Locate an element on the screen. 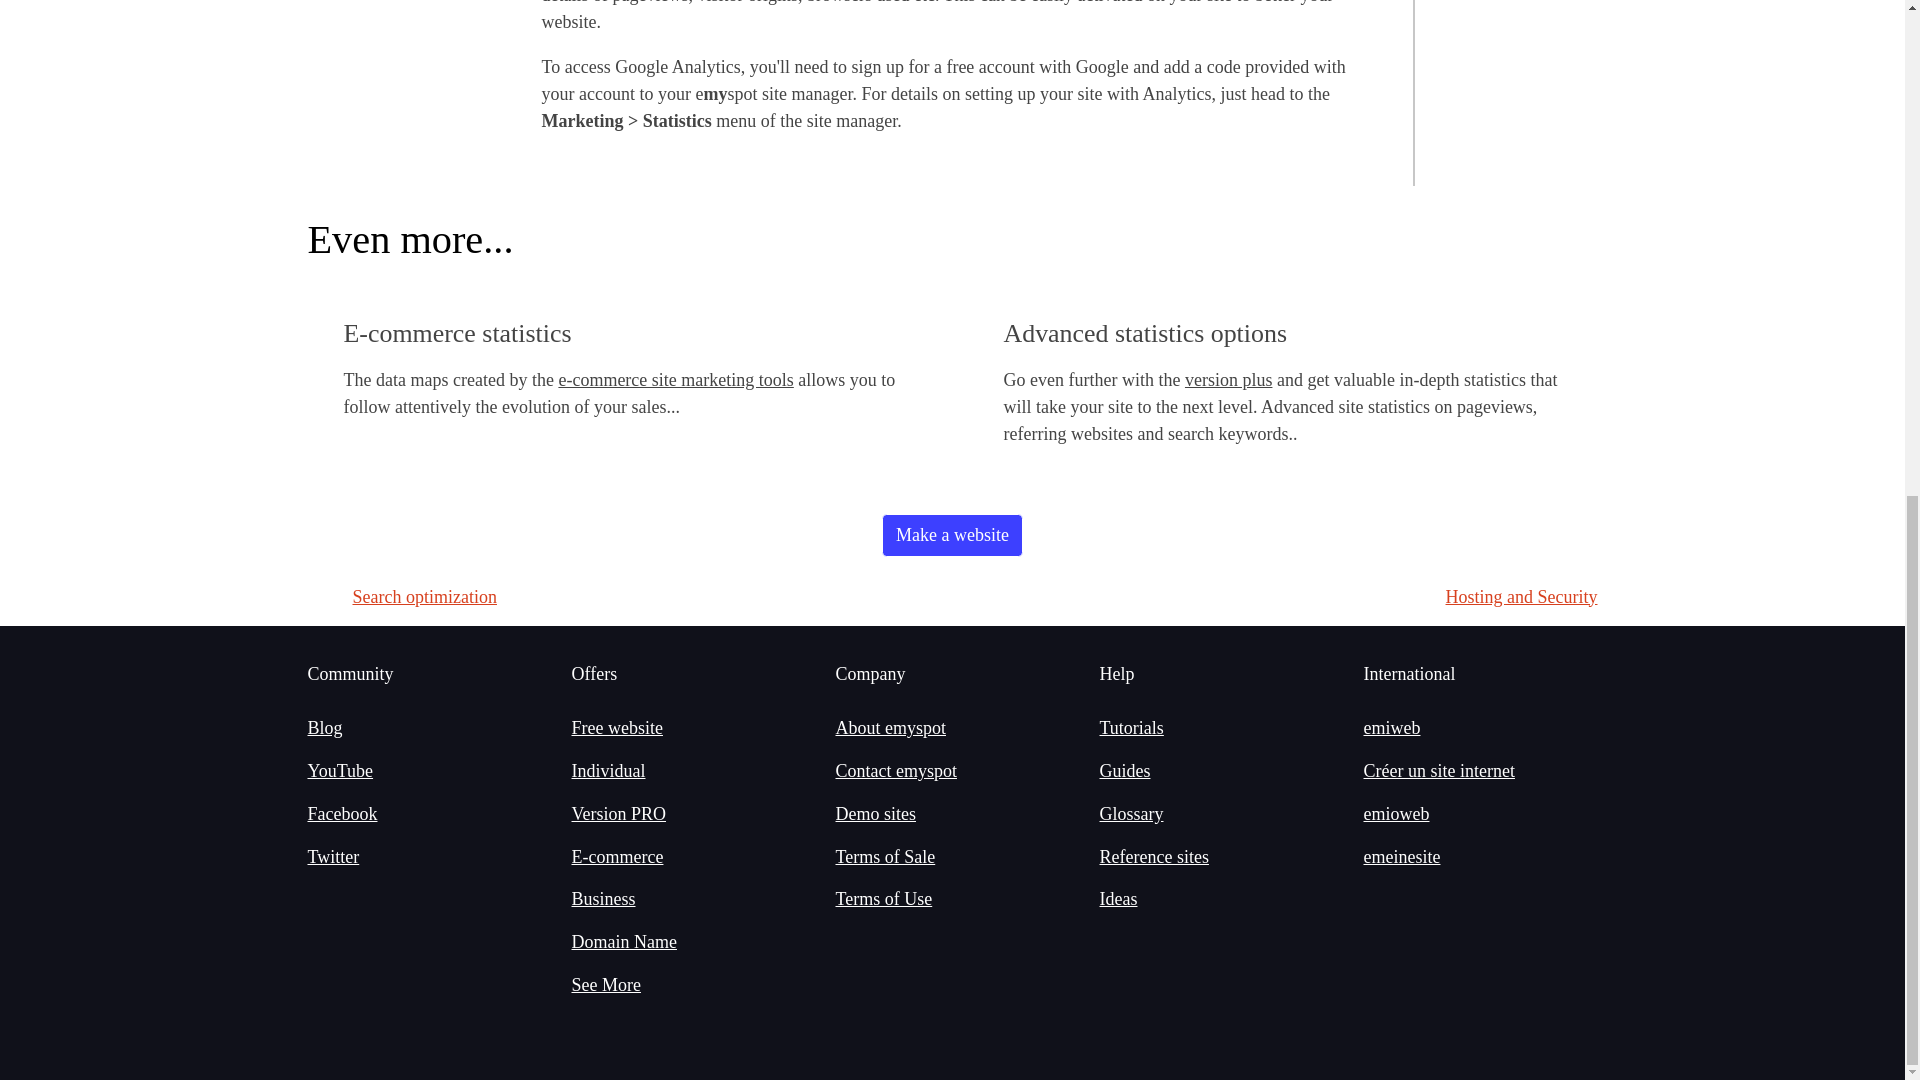 Image resolution: width=1920 pixels, height=1080 pixels. emiweb is located at coordinates (1392, 728).